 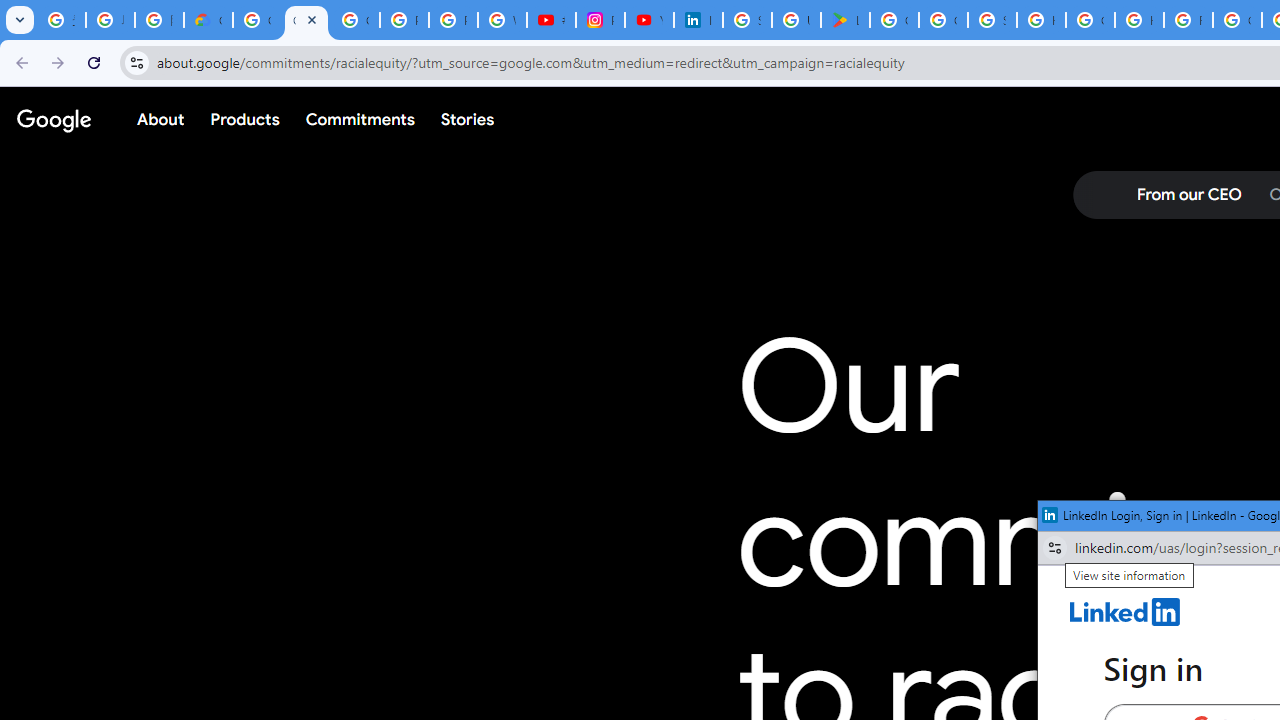 I want to click on View site information, so click(x=1055, y=548).